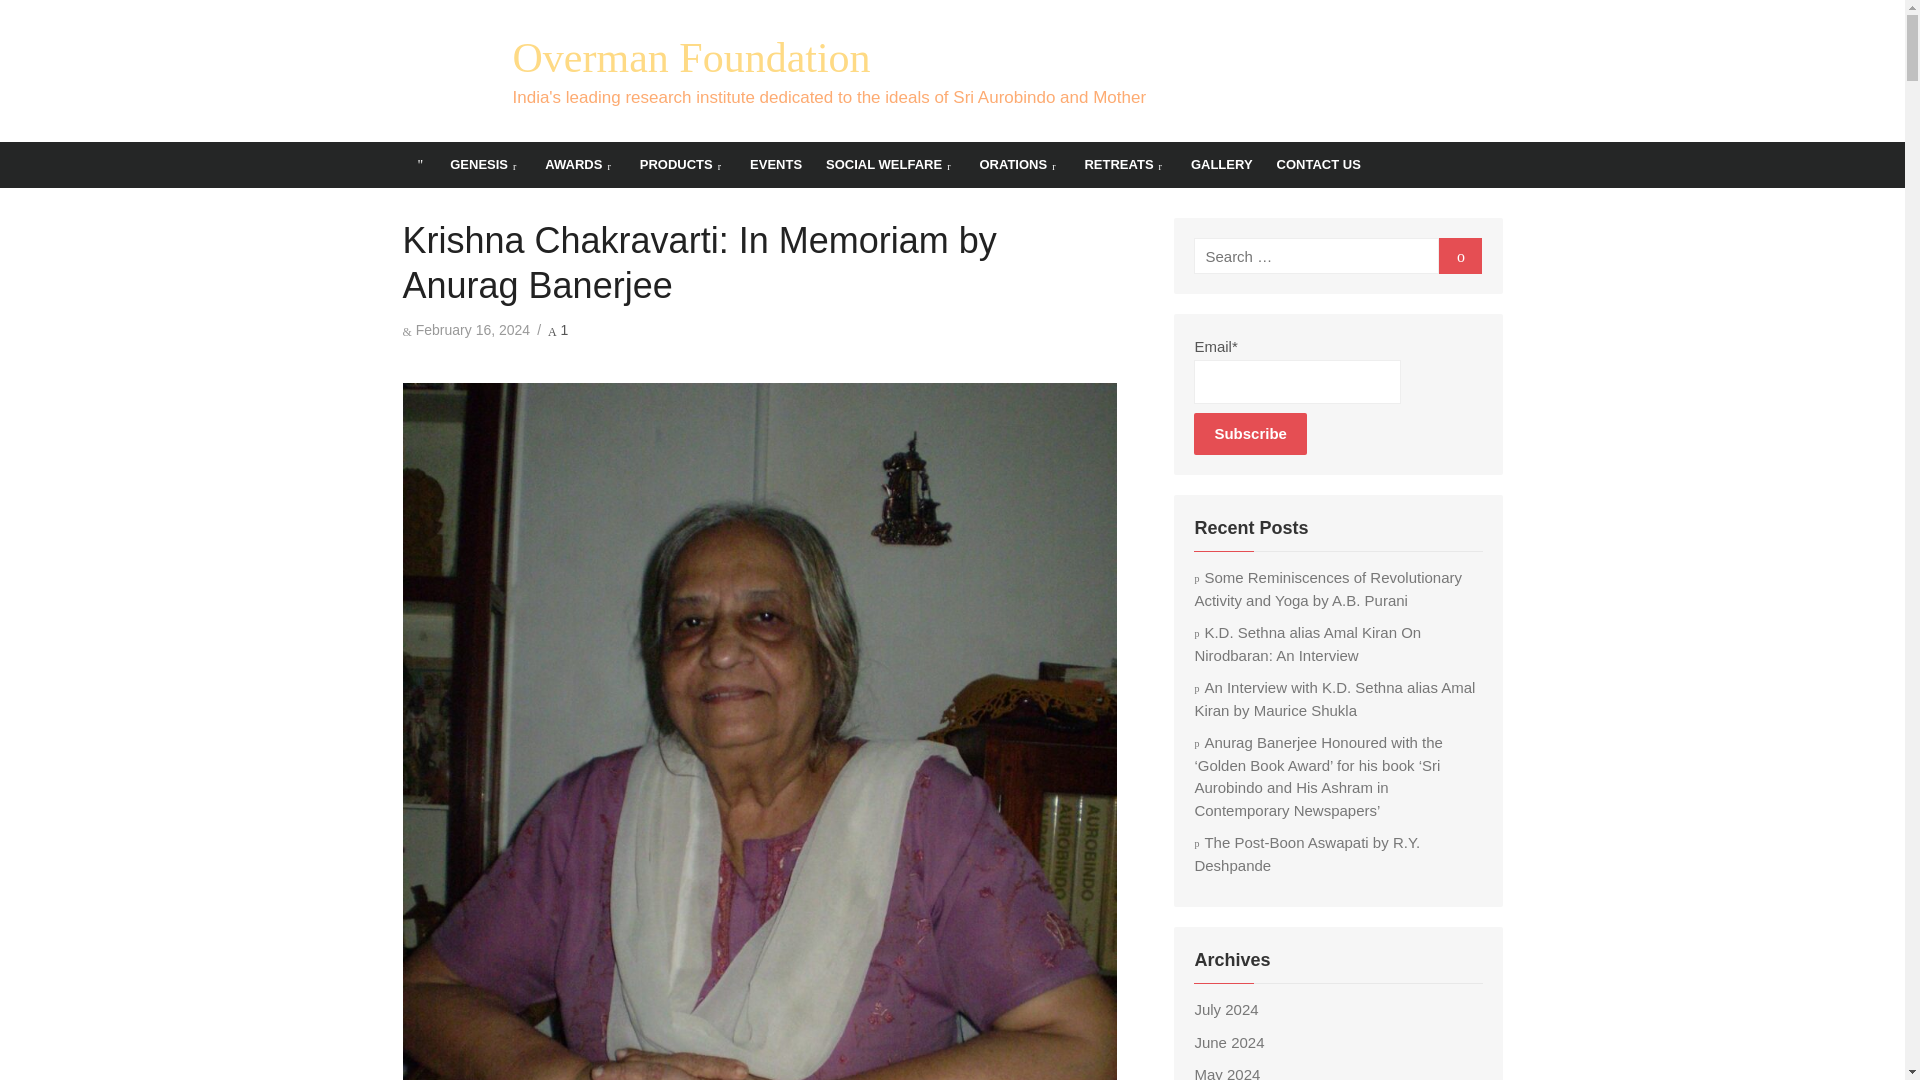  I want to click on Overman Foundation, so click(690, 58).